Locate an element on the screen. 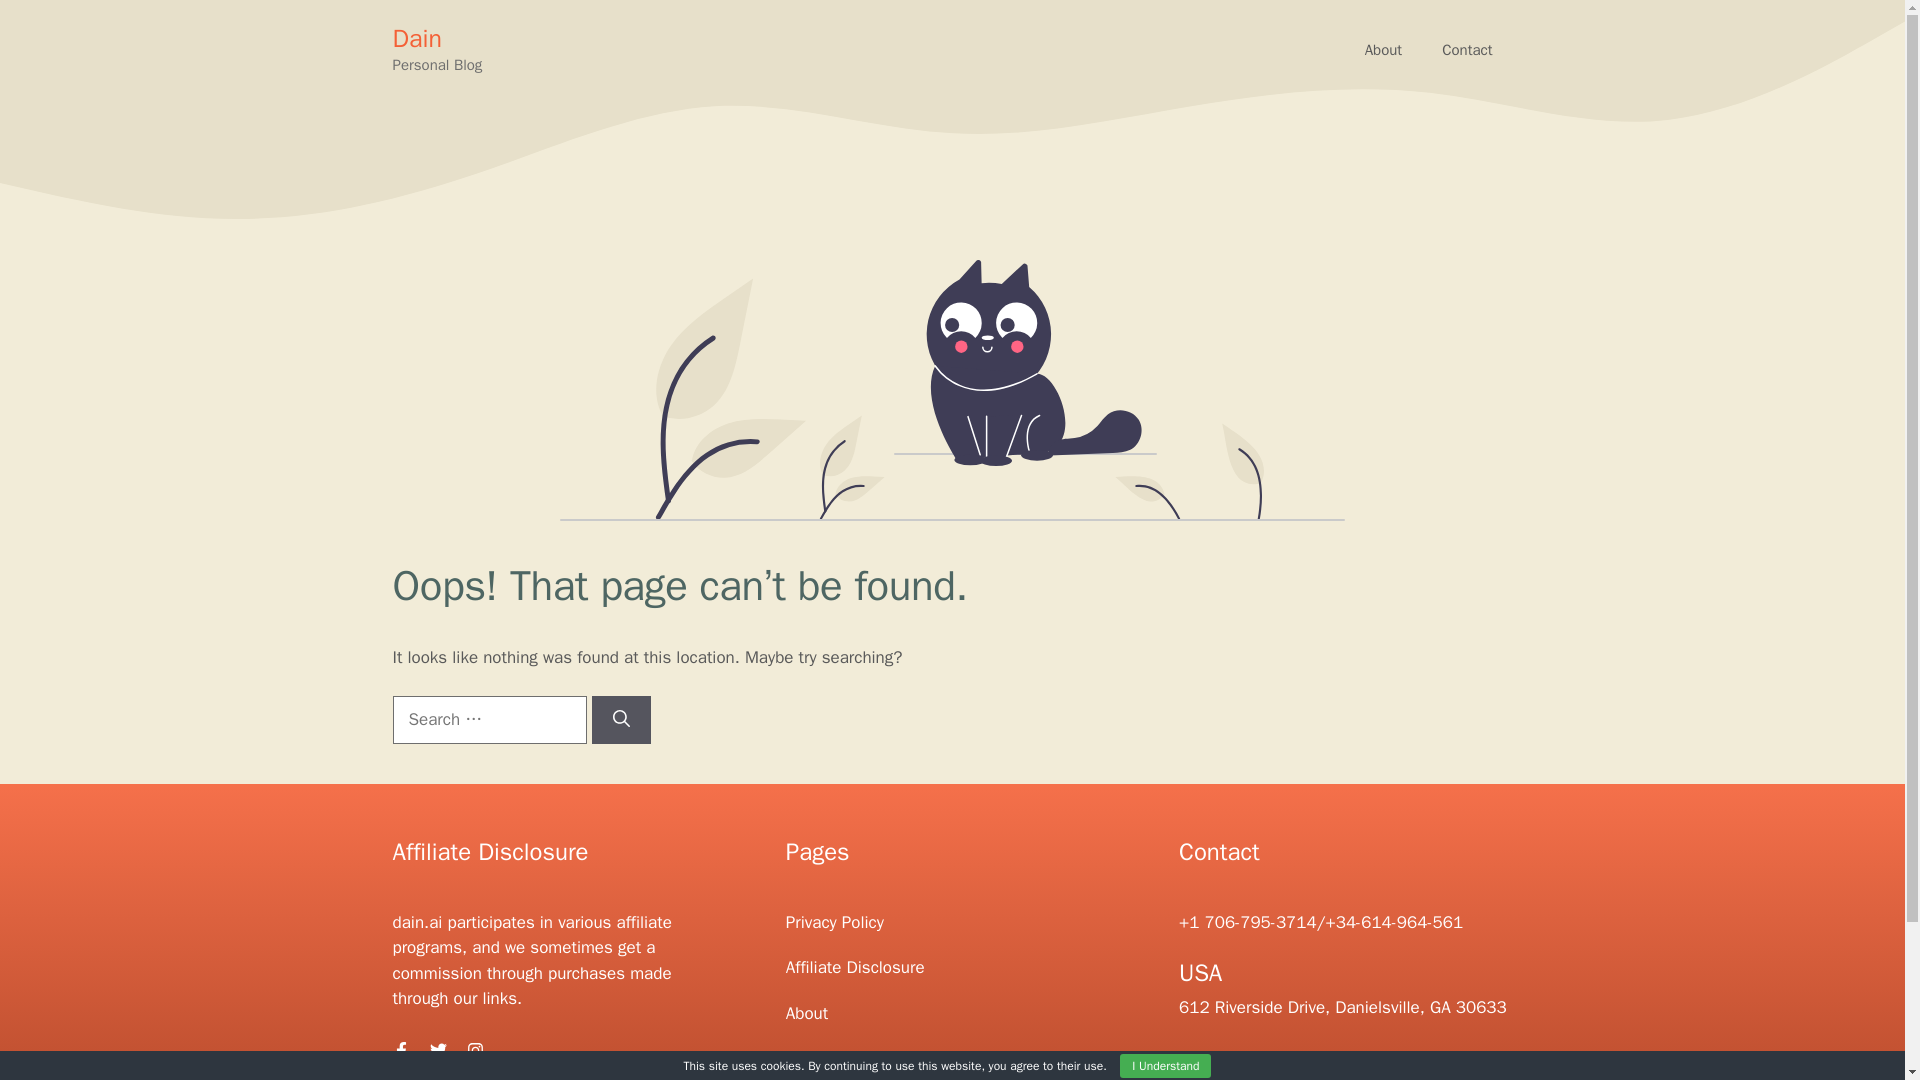 The height and width of the screenshot is (1080, 1920). Search for: is located at coordinates (488, 720).